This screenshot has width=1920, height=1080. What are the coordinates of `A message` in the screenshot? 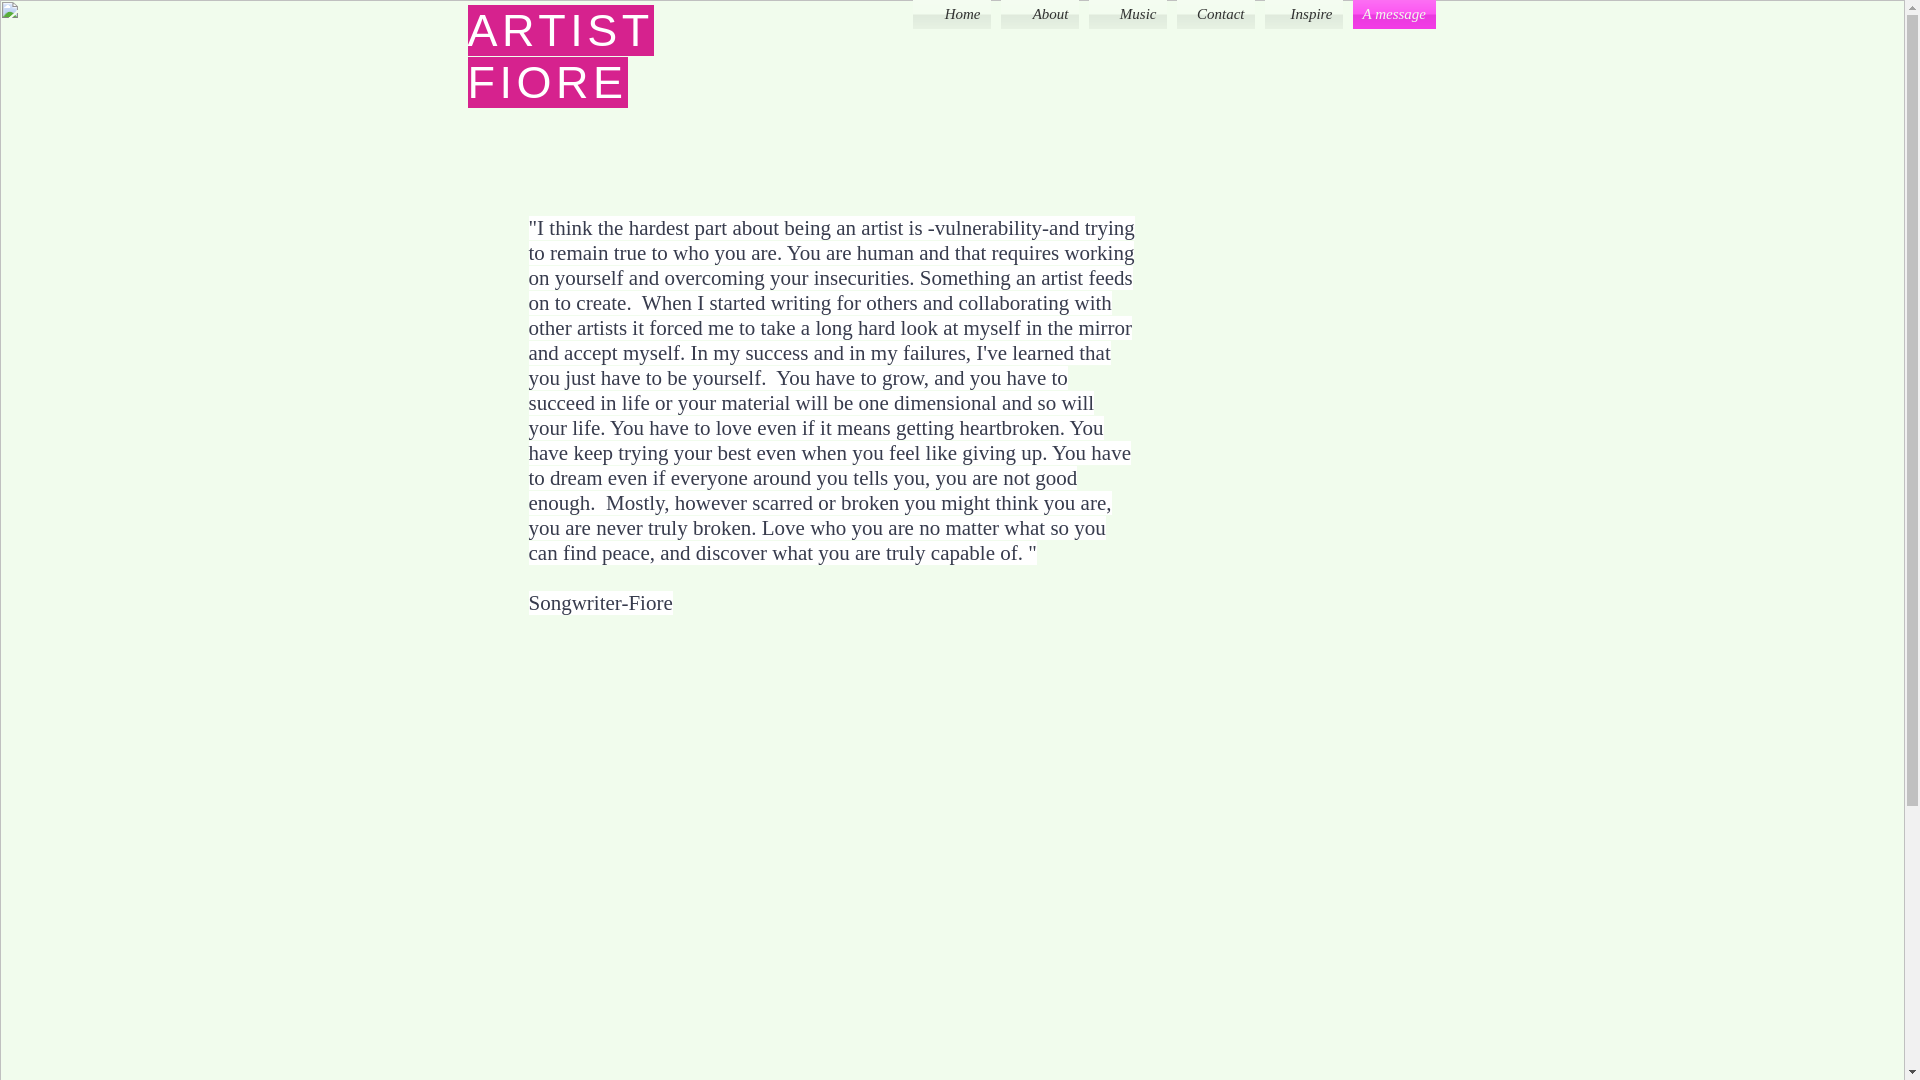 It's located at (1392, 14).